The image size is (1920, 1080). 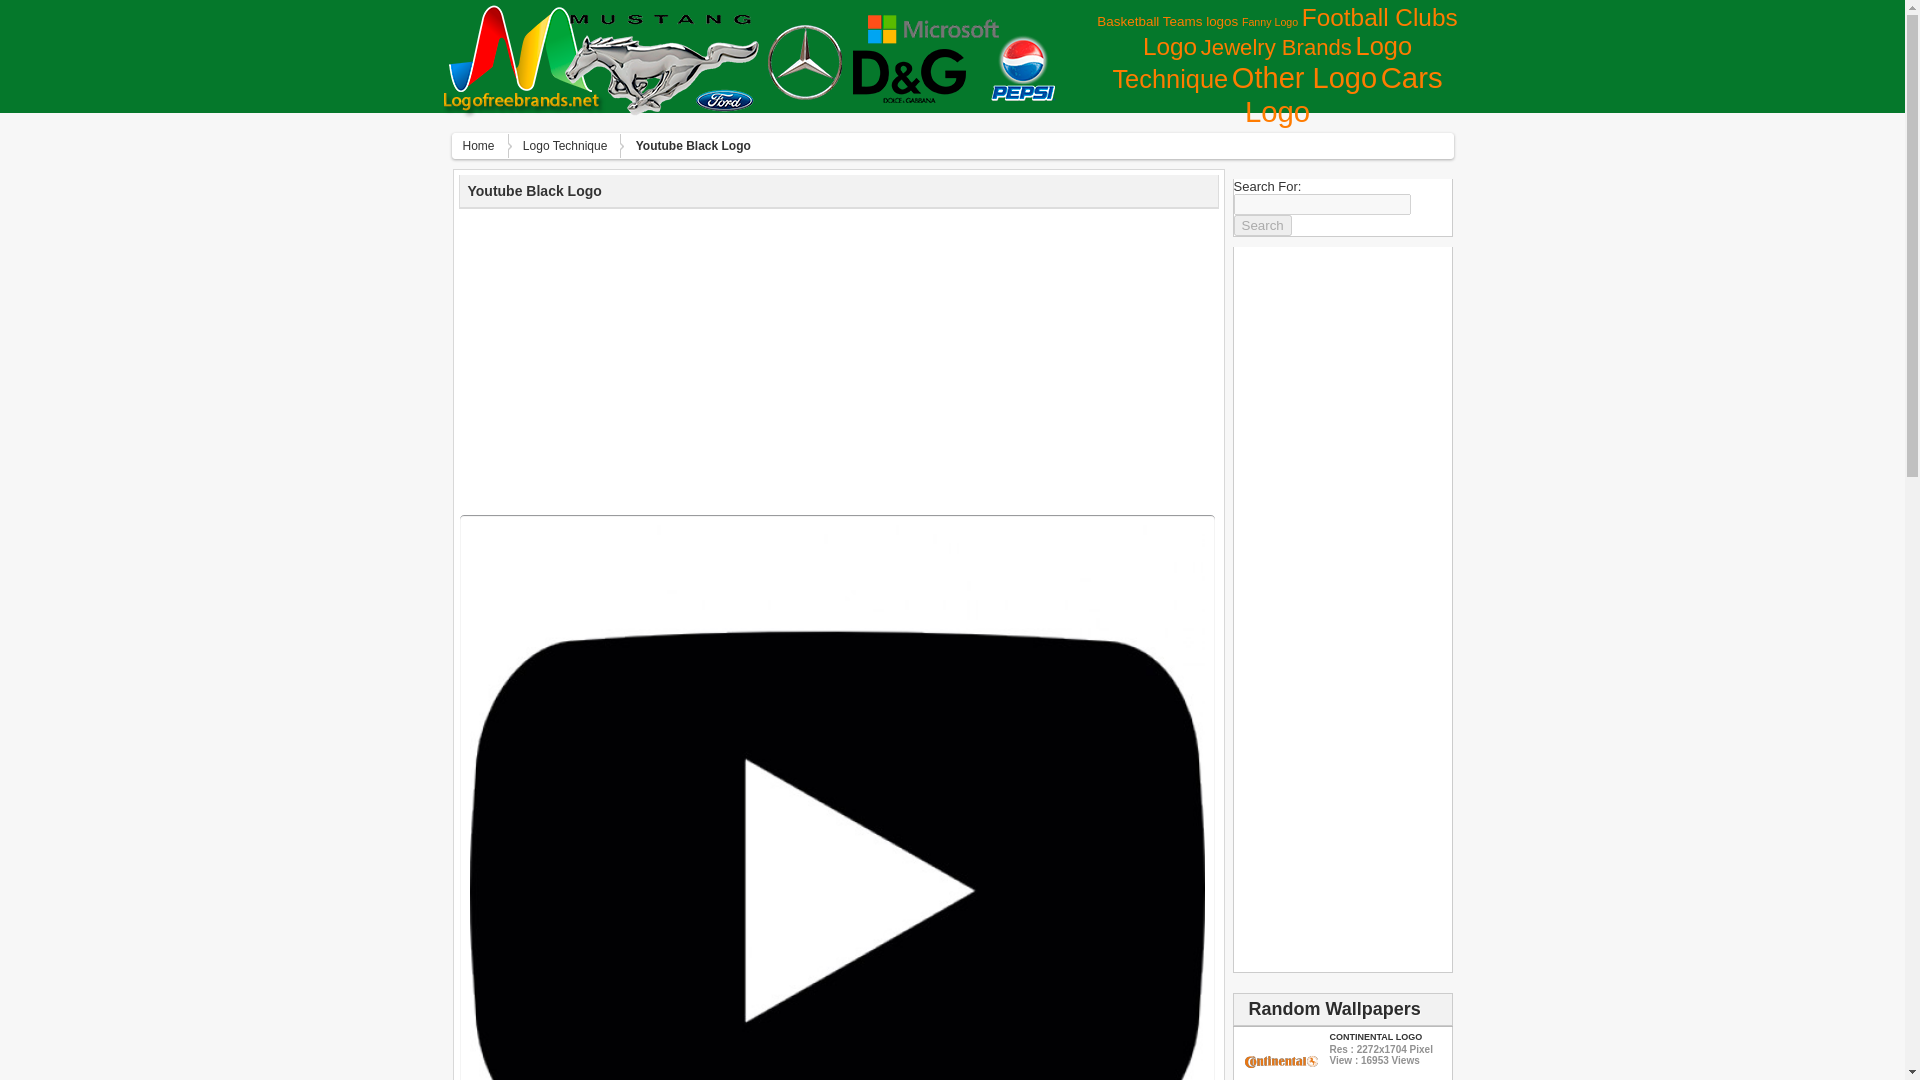 I want to click on Logo Technique, so click(x=574, y=145).